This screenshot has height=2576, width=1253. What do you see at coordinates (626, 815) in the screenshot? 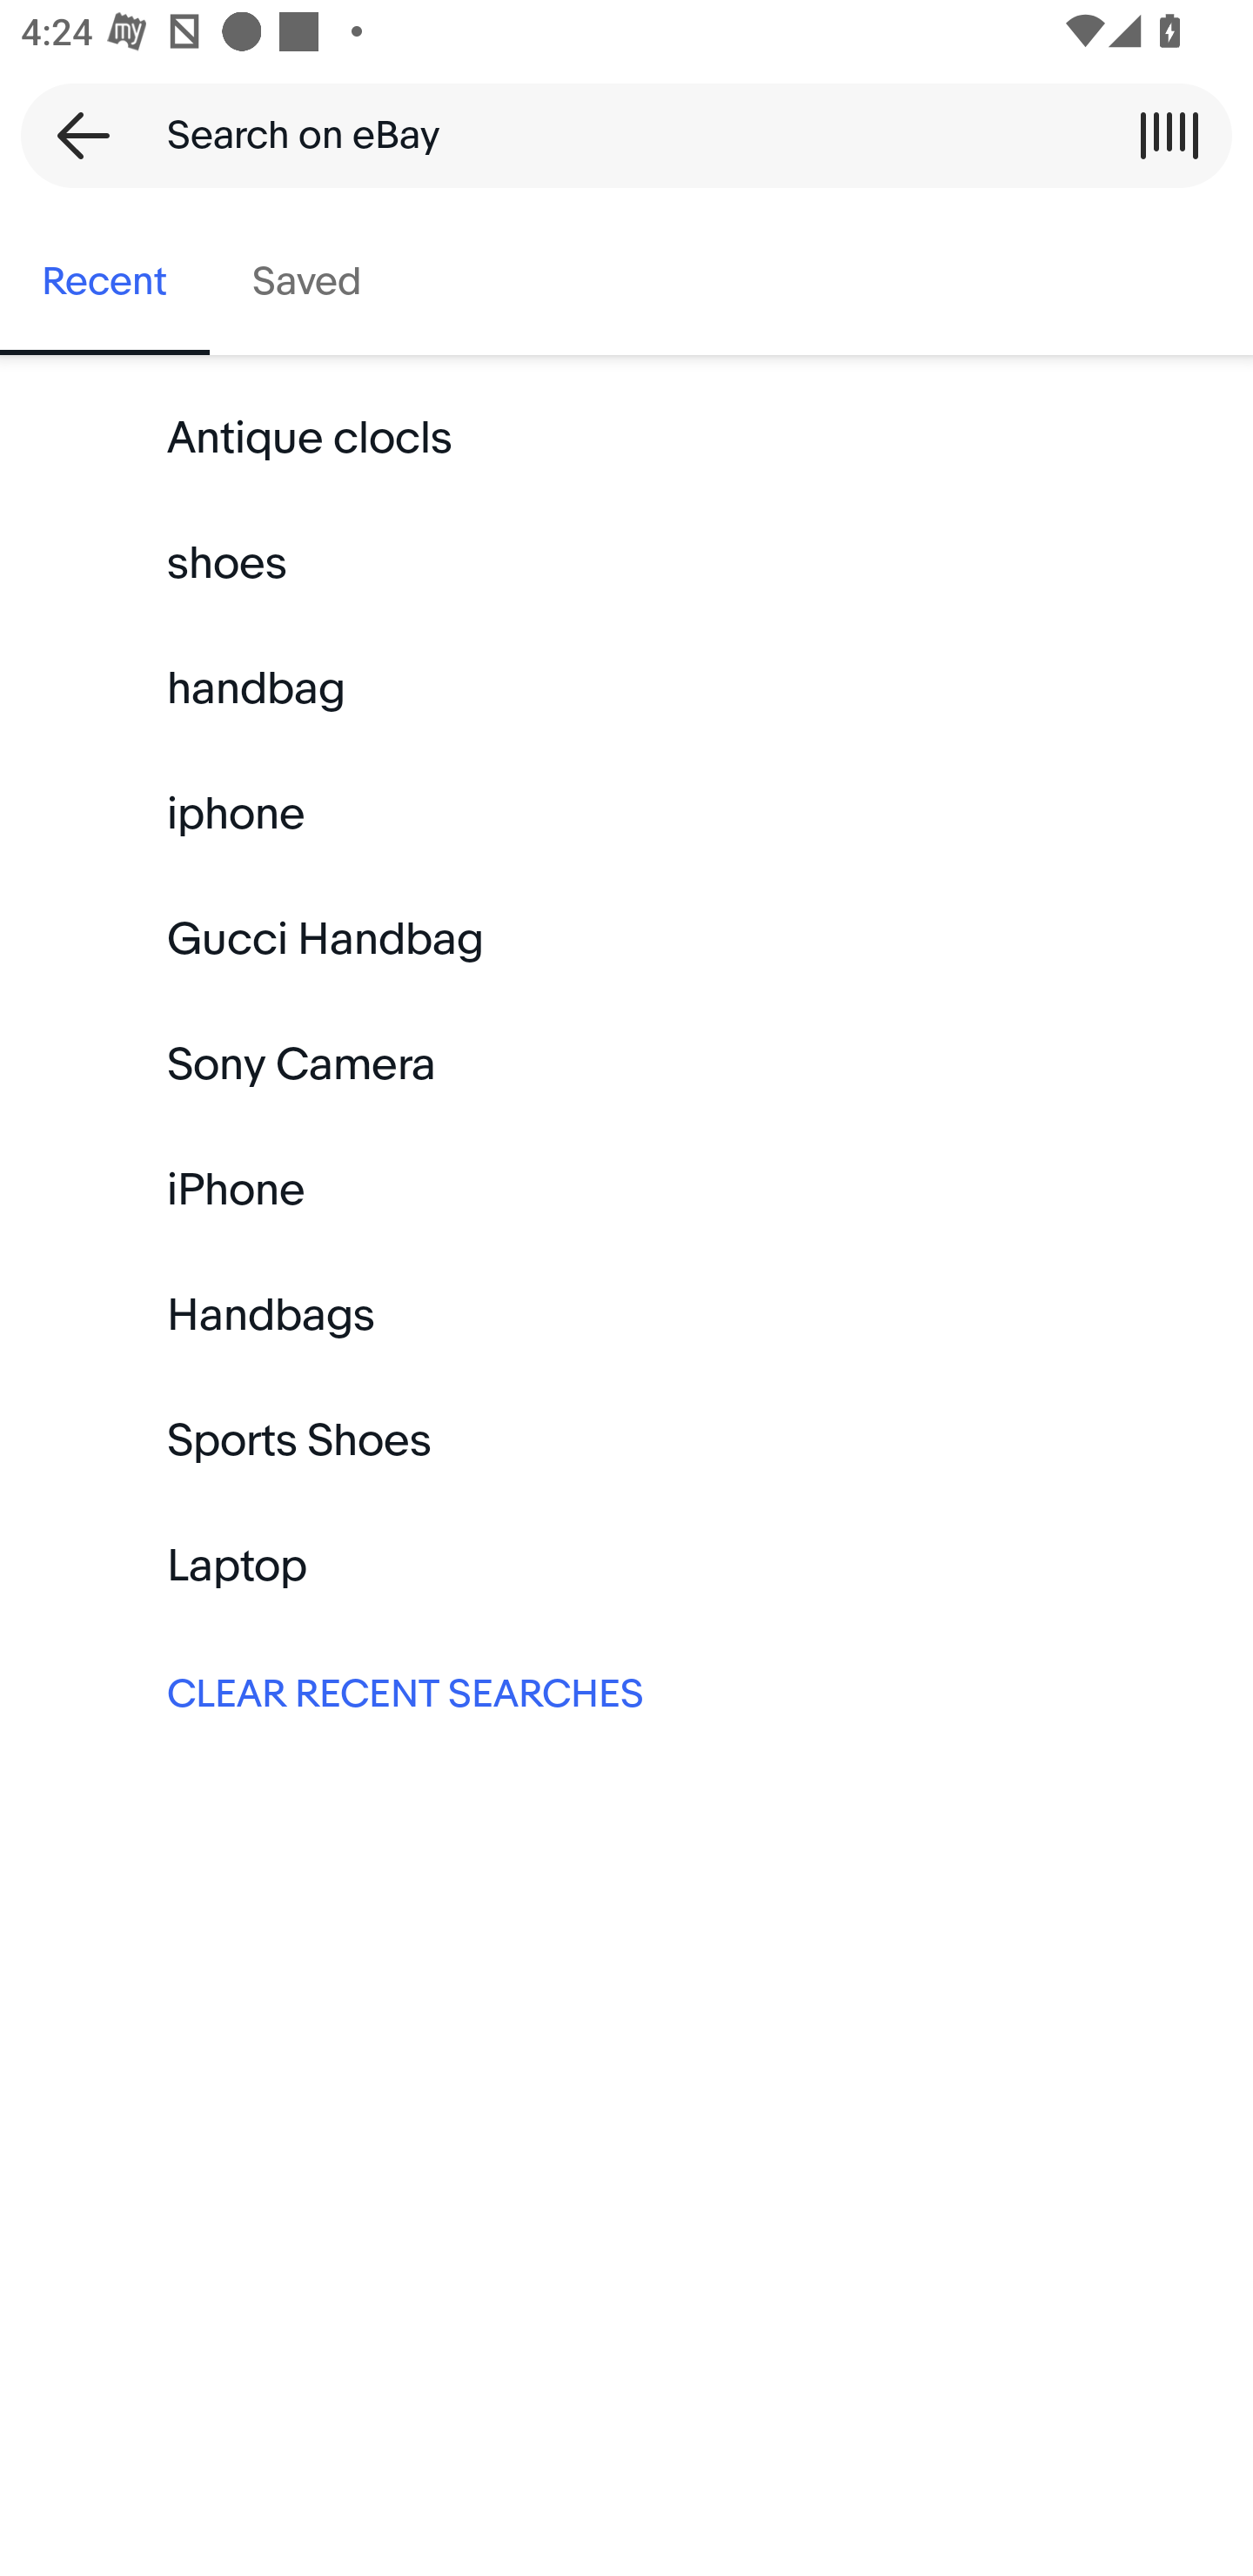
I see `iphone Keyword search iphone:` at bounding box center [626, 815].